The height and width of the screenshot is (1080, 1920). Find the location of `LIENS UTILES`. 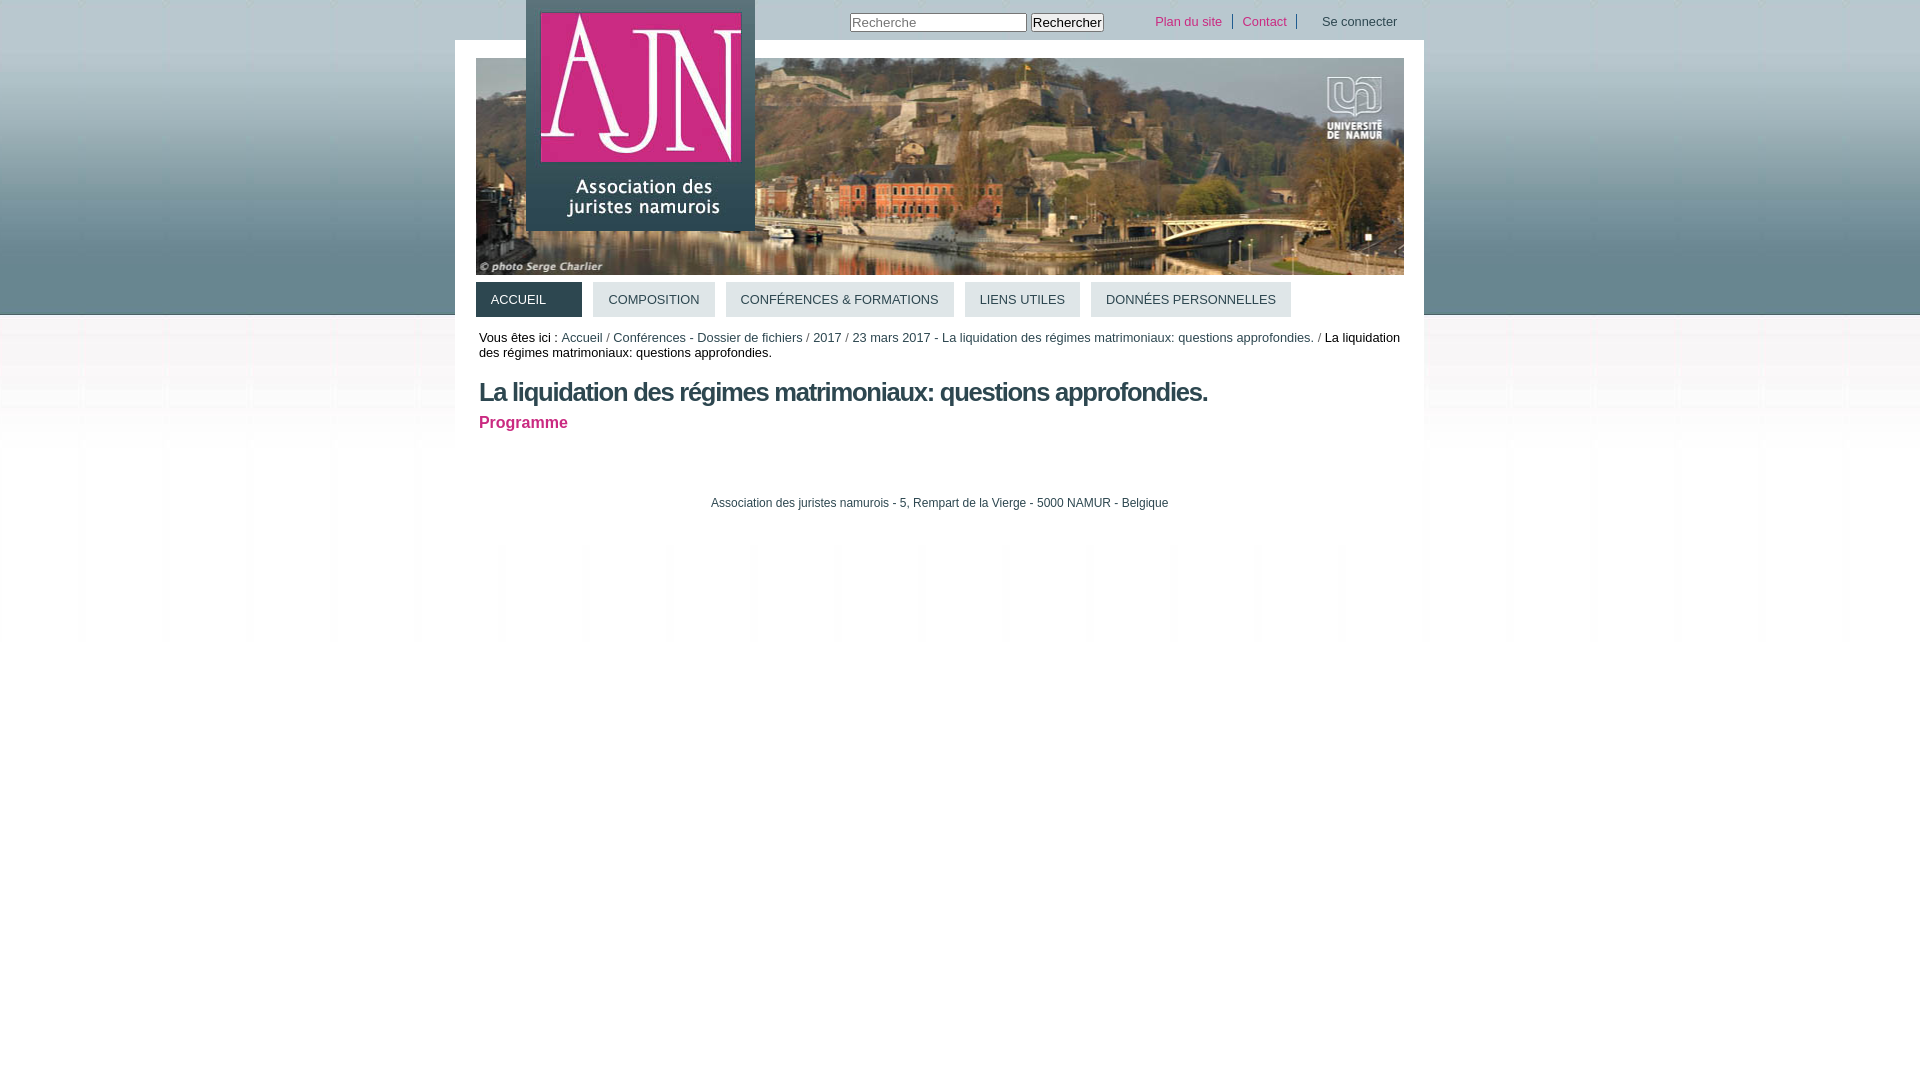

LIENS UTILES is located at coordinates (1022, 300).